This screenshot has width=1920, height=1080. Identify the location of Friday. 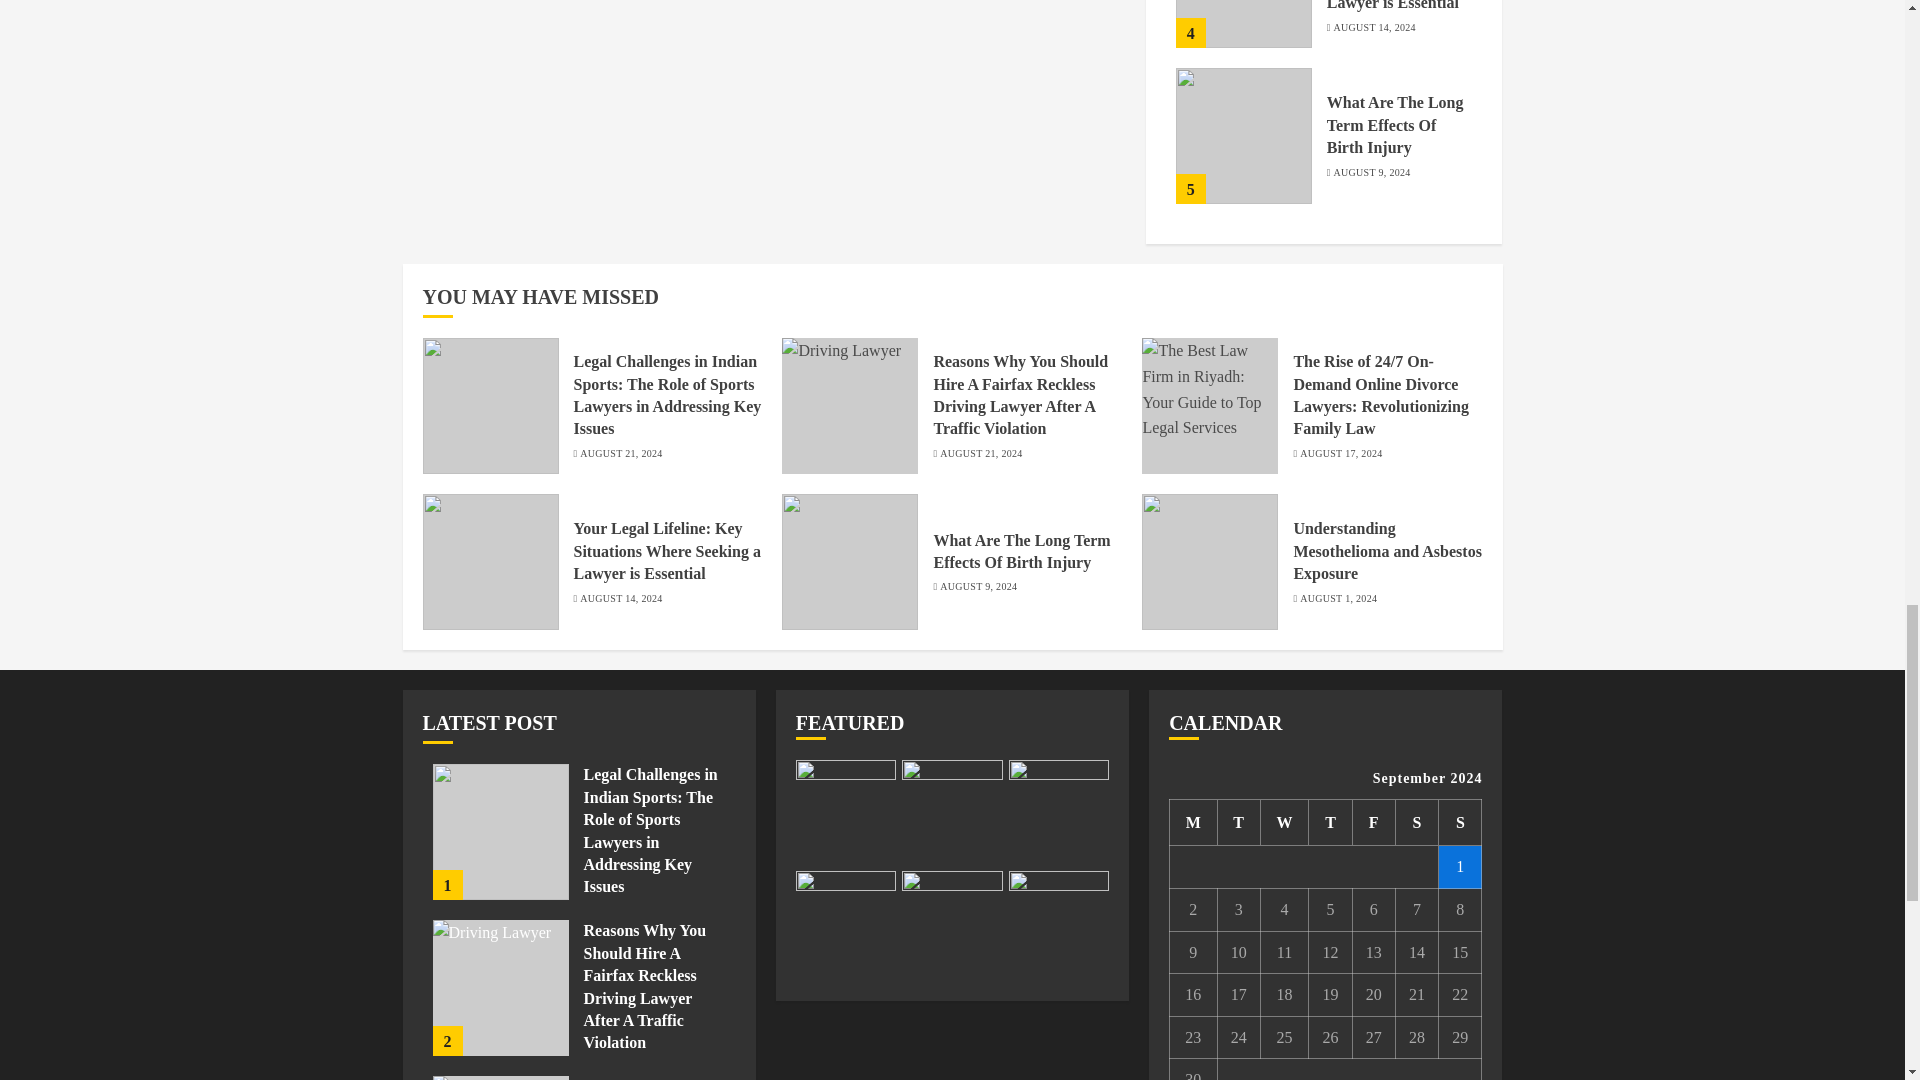
(1373, 822).